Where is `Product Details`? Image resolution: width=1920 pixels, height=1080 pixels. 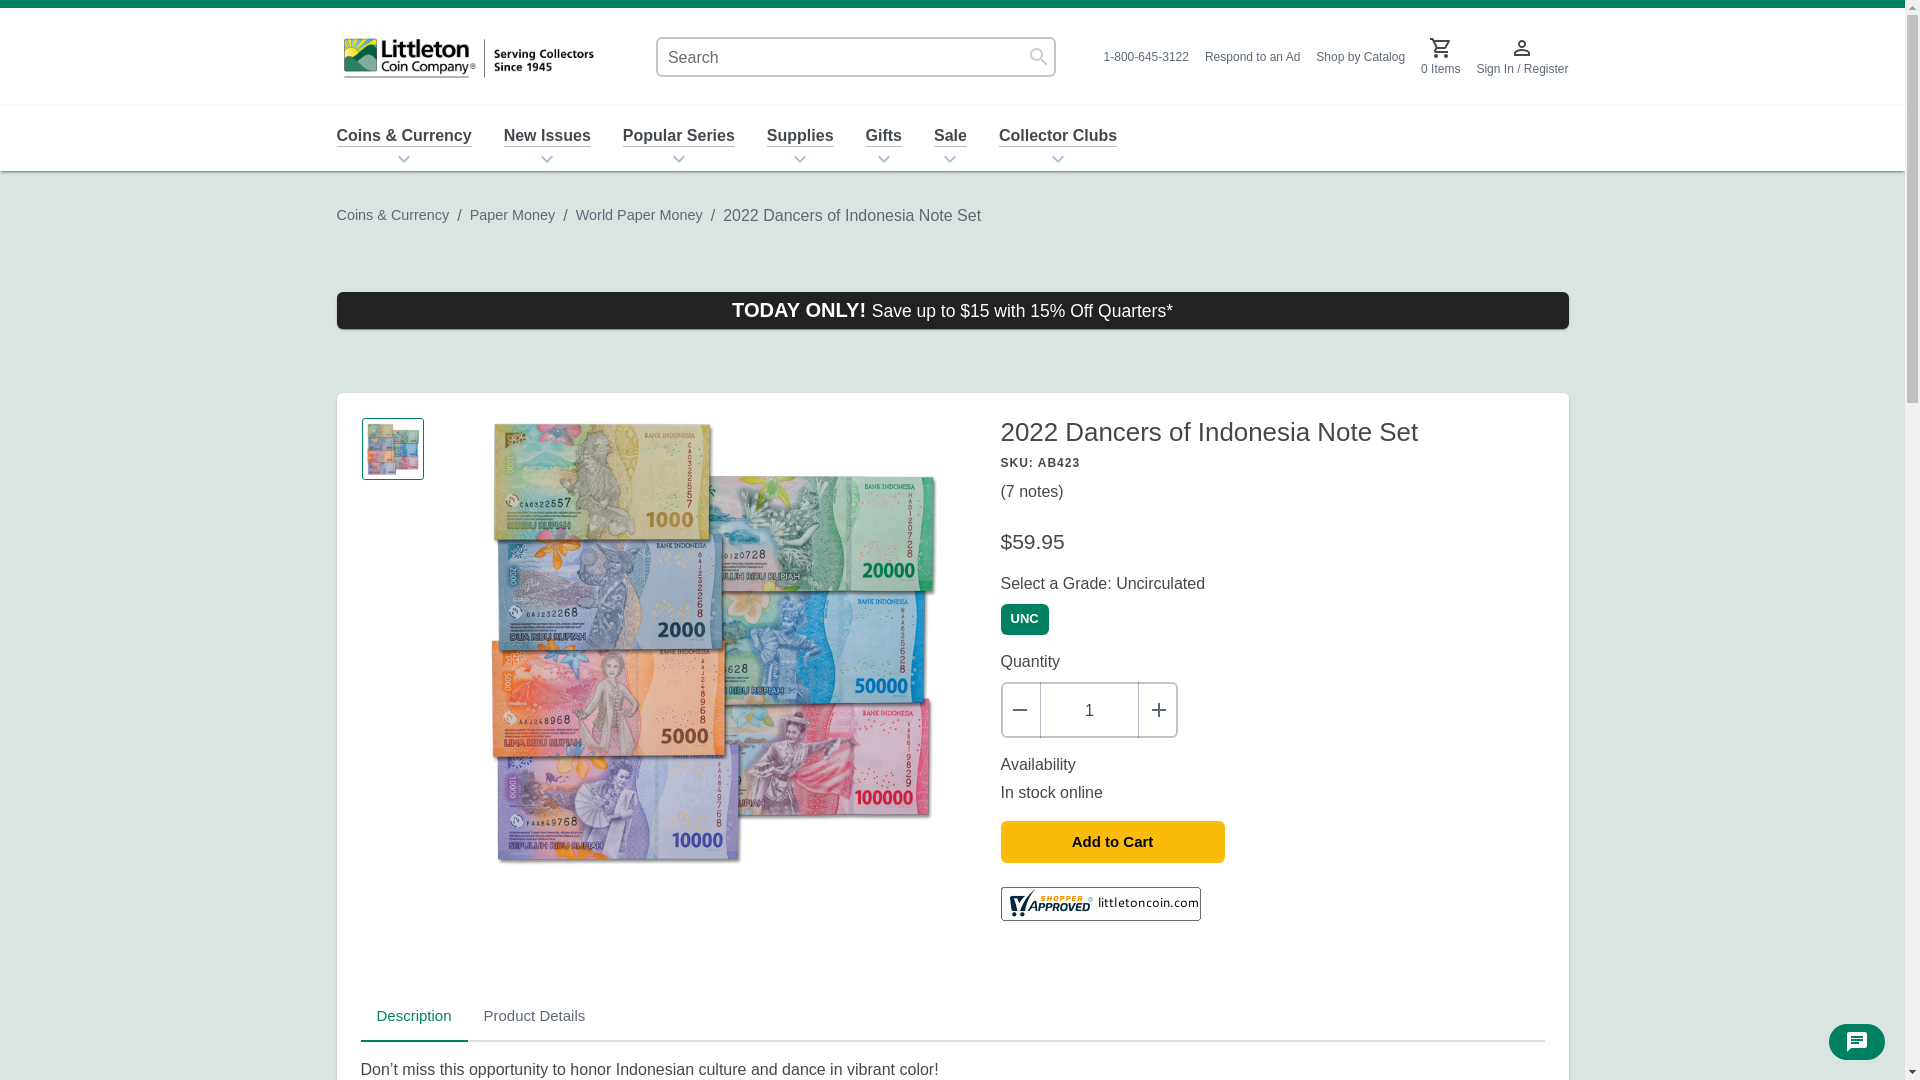
Product Details is located at coordinates (535, 1016).